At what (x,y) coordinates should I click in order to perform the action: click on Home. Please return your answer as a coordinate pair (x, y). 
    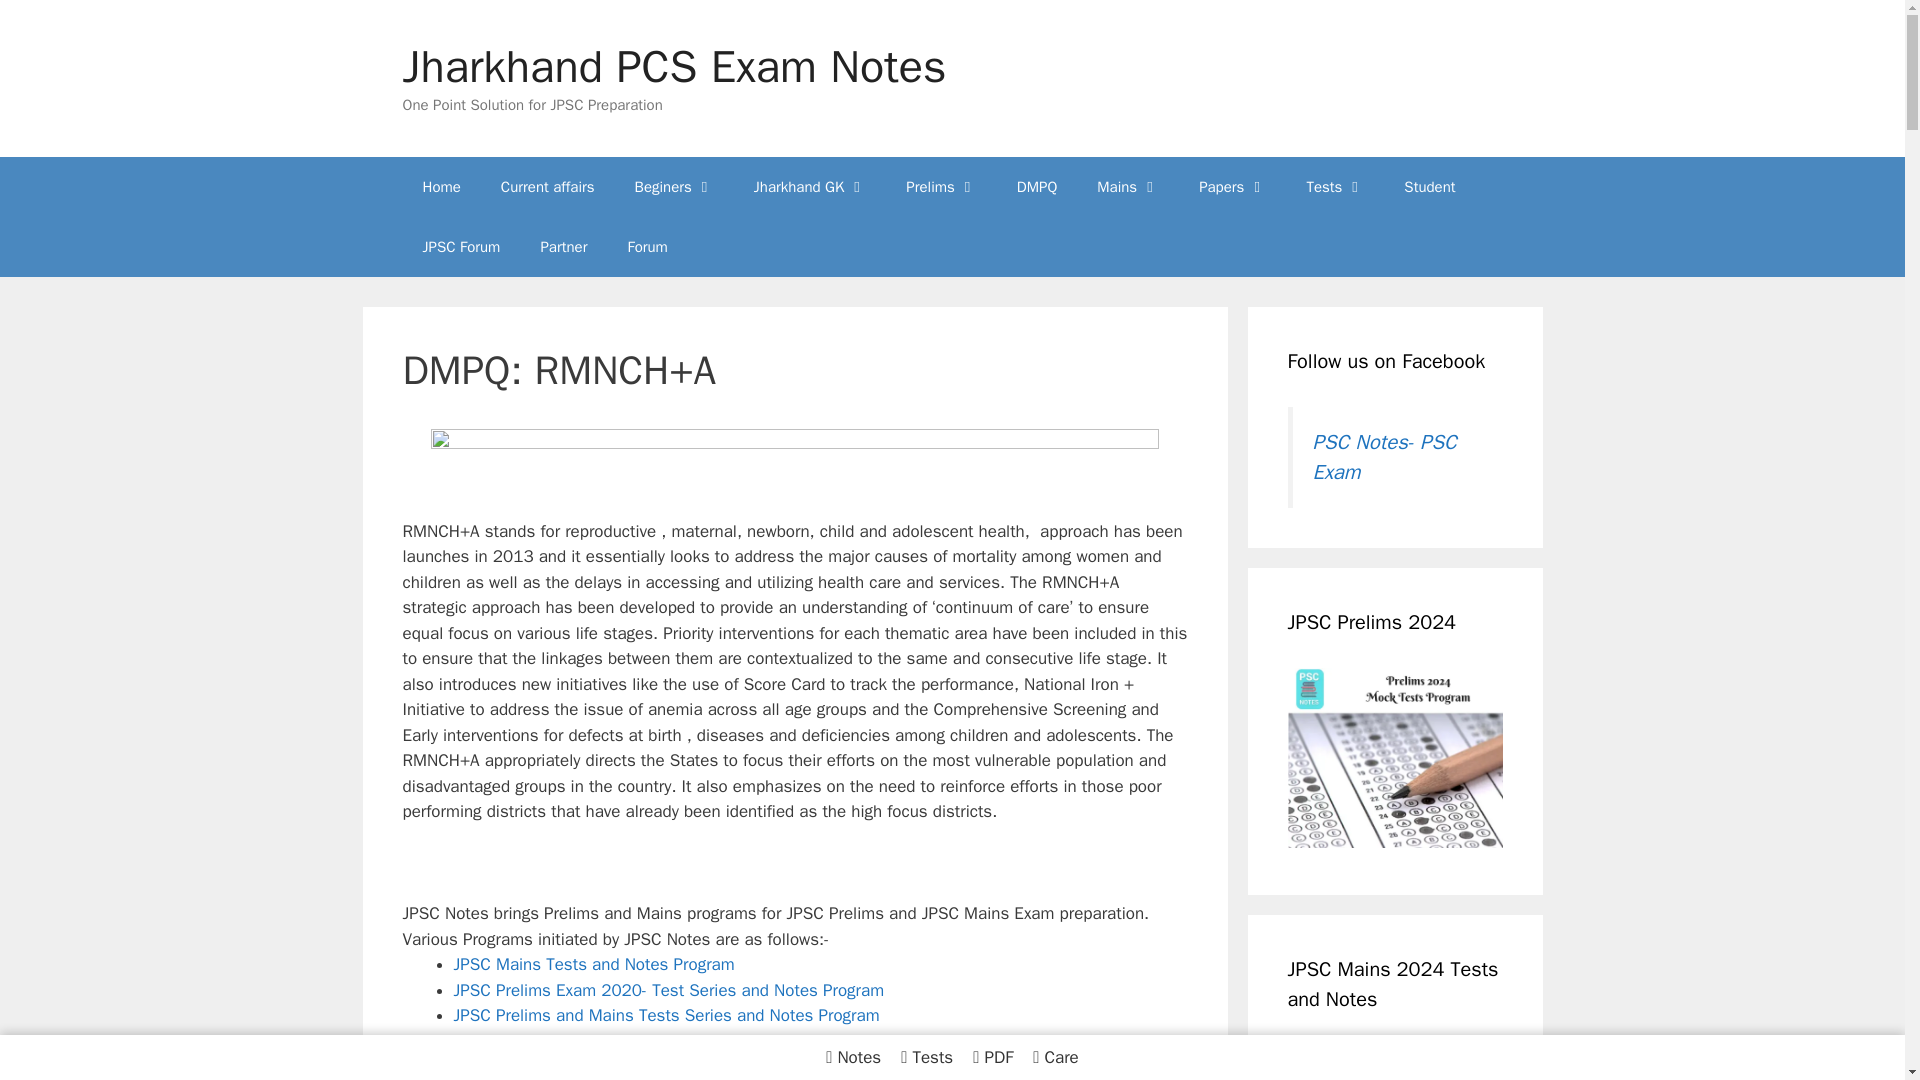
    Looking at the image, I should click on (440, 186).